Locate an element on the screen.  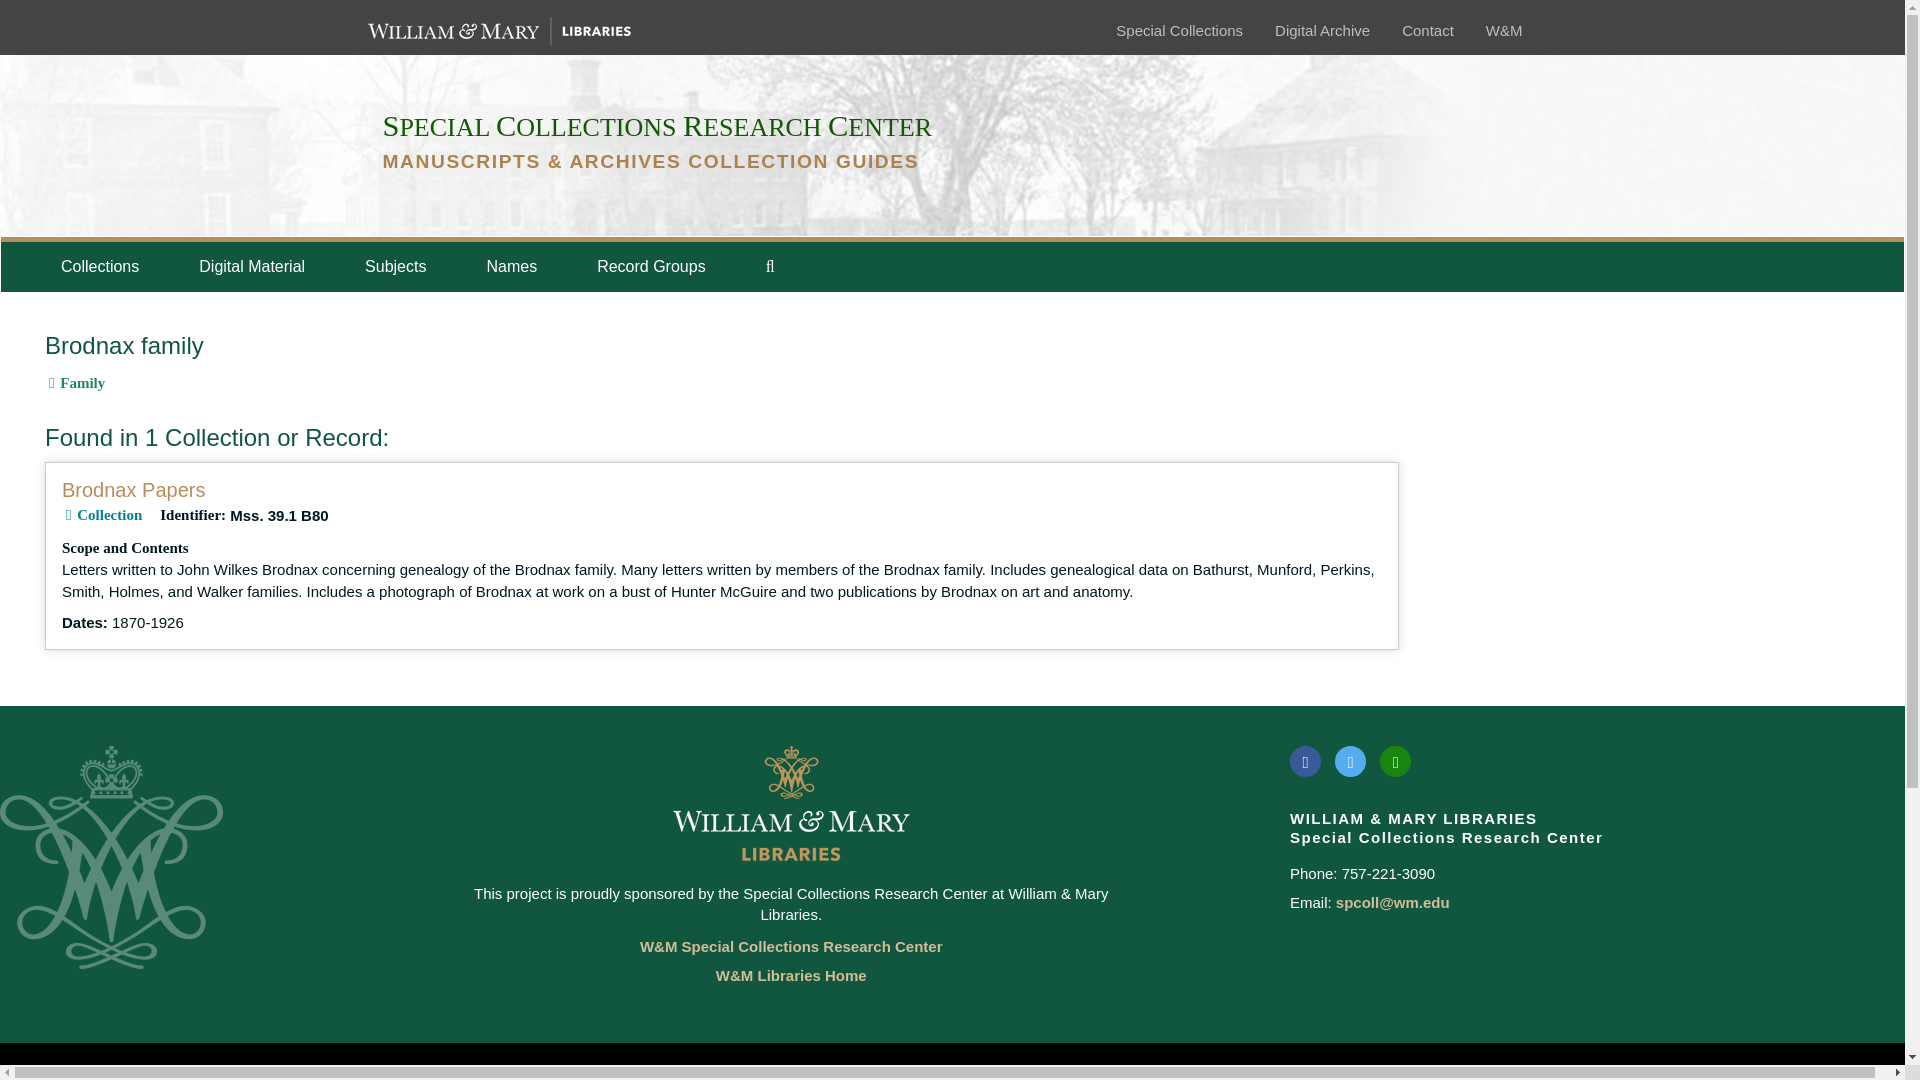
Collections is located at coordinates (99, 266).